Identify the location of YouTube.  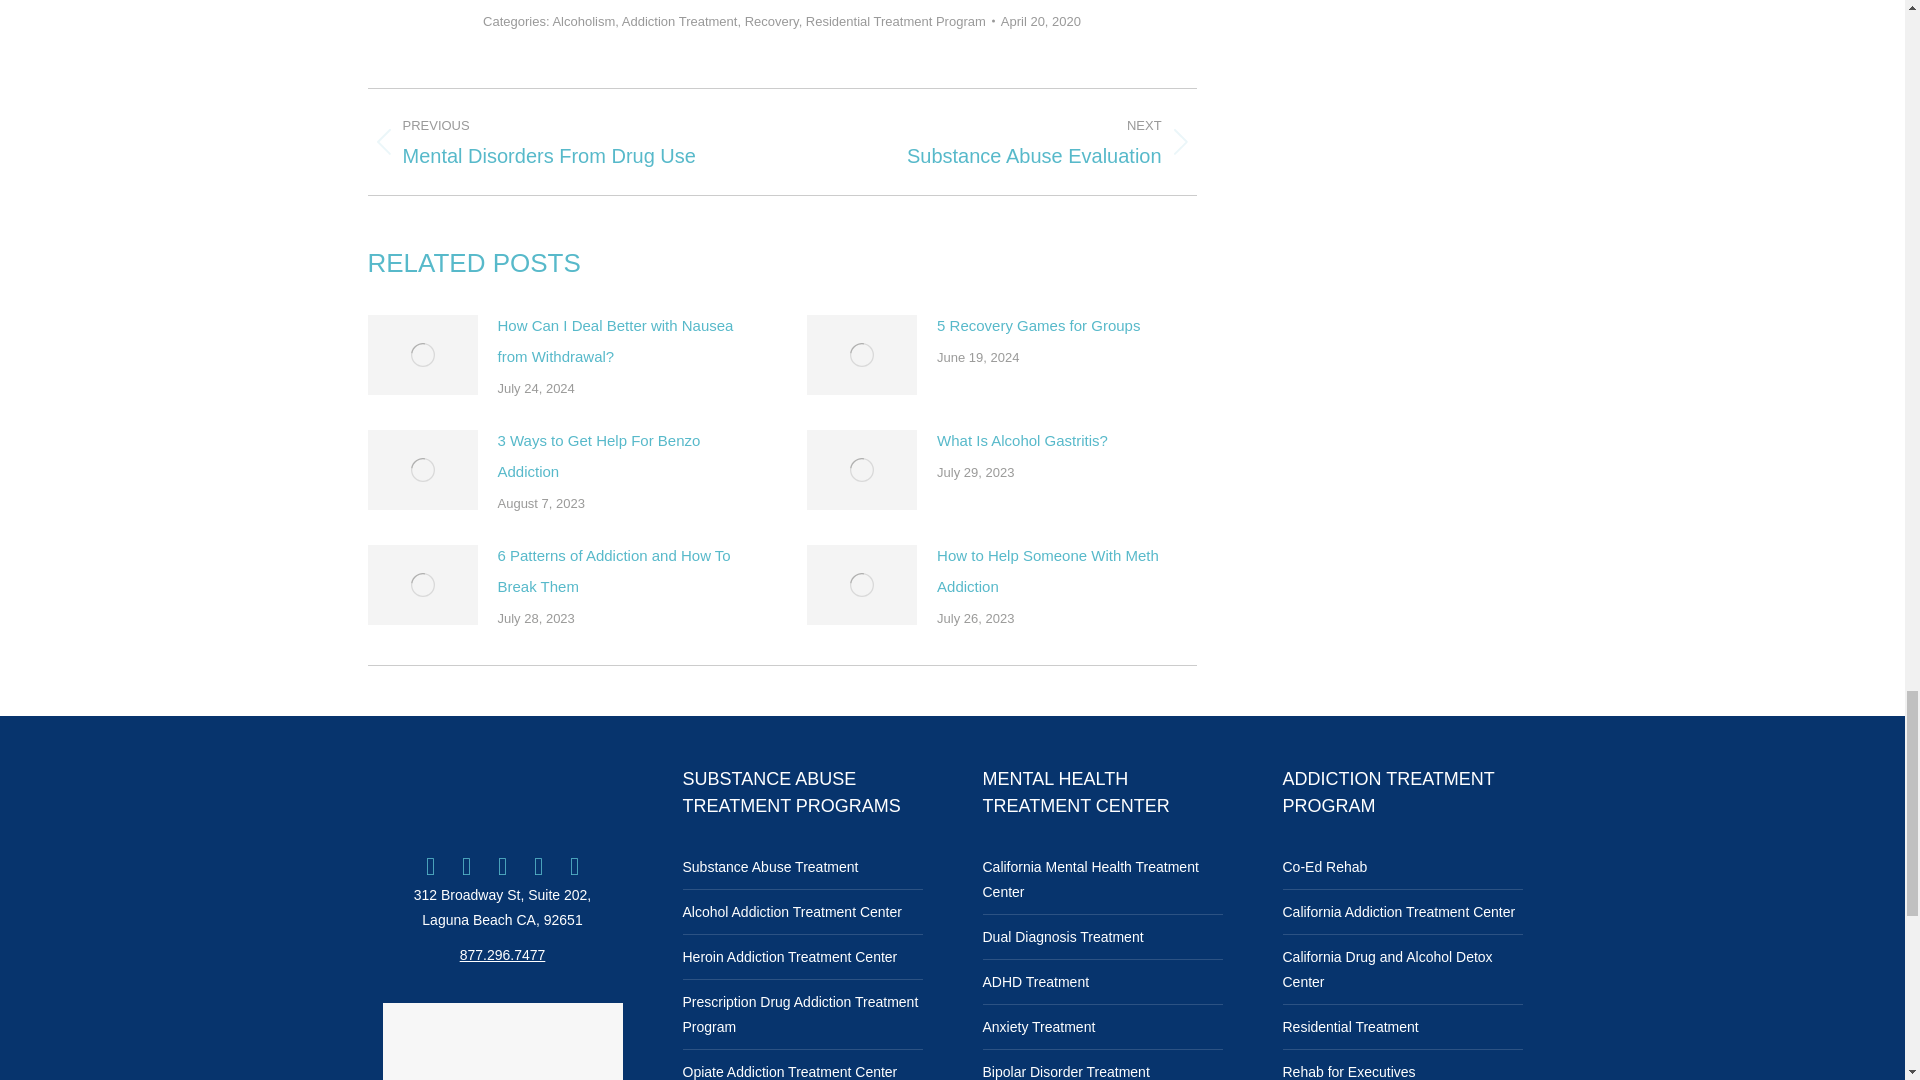
(539, 867).